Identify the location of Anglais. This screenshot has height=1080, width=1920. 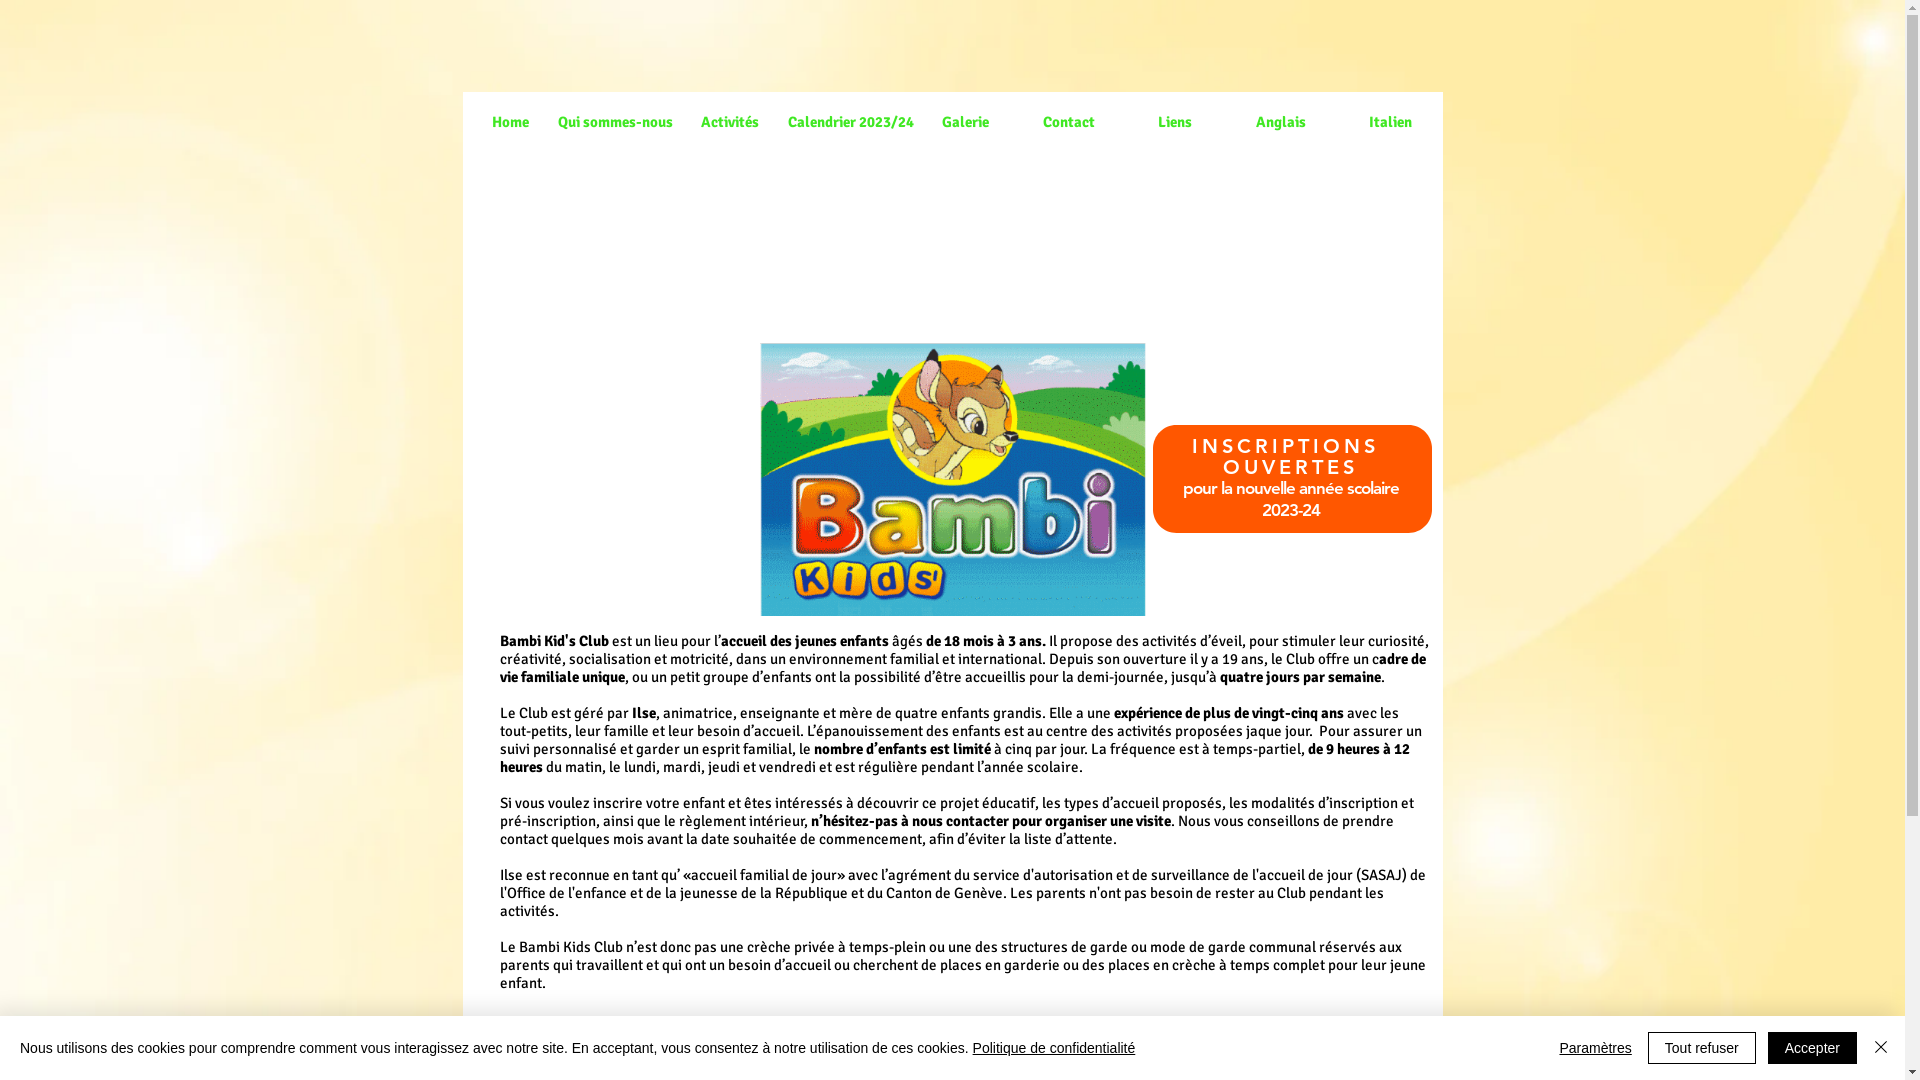
(1281, 122).